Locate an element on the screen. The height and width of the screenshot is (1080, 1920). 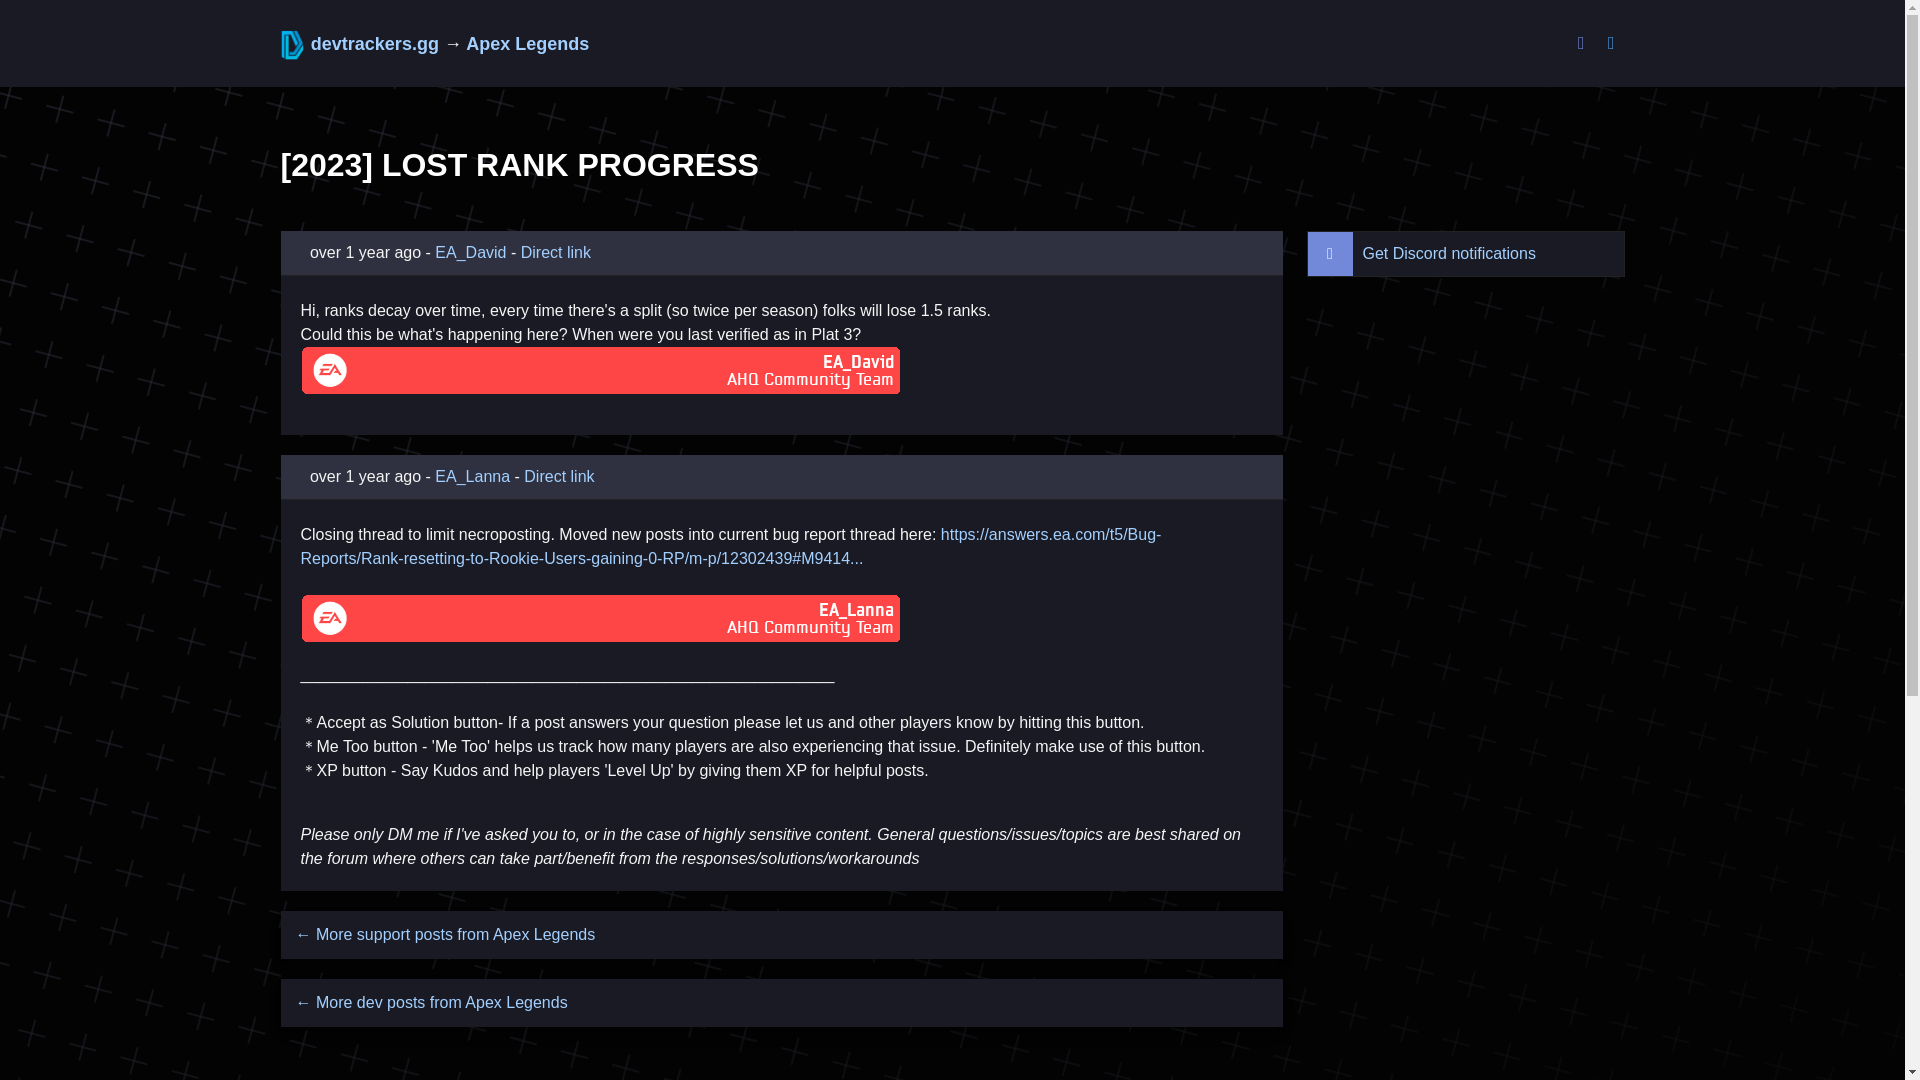
Direct link is located at coordinates (558, 476).